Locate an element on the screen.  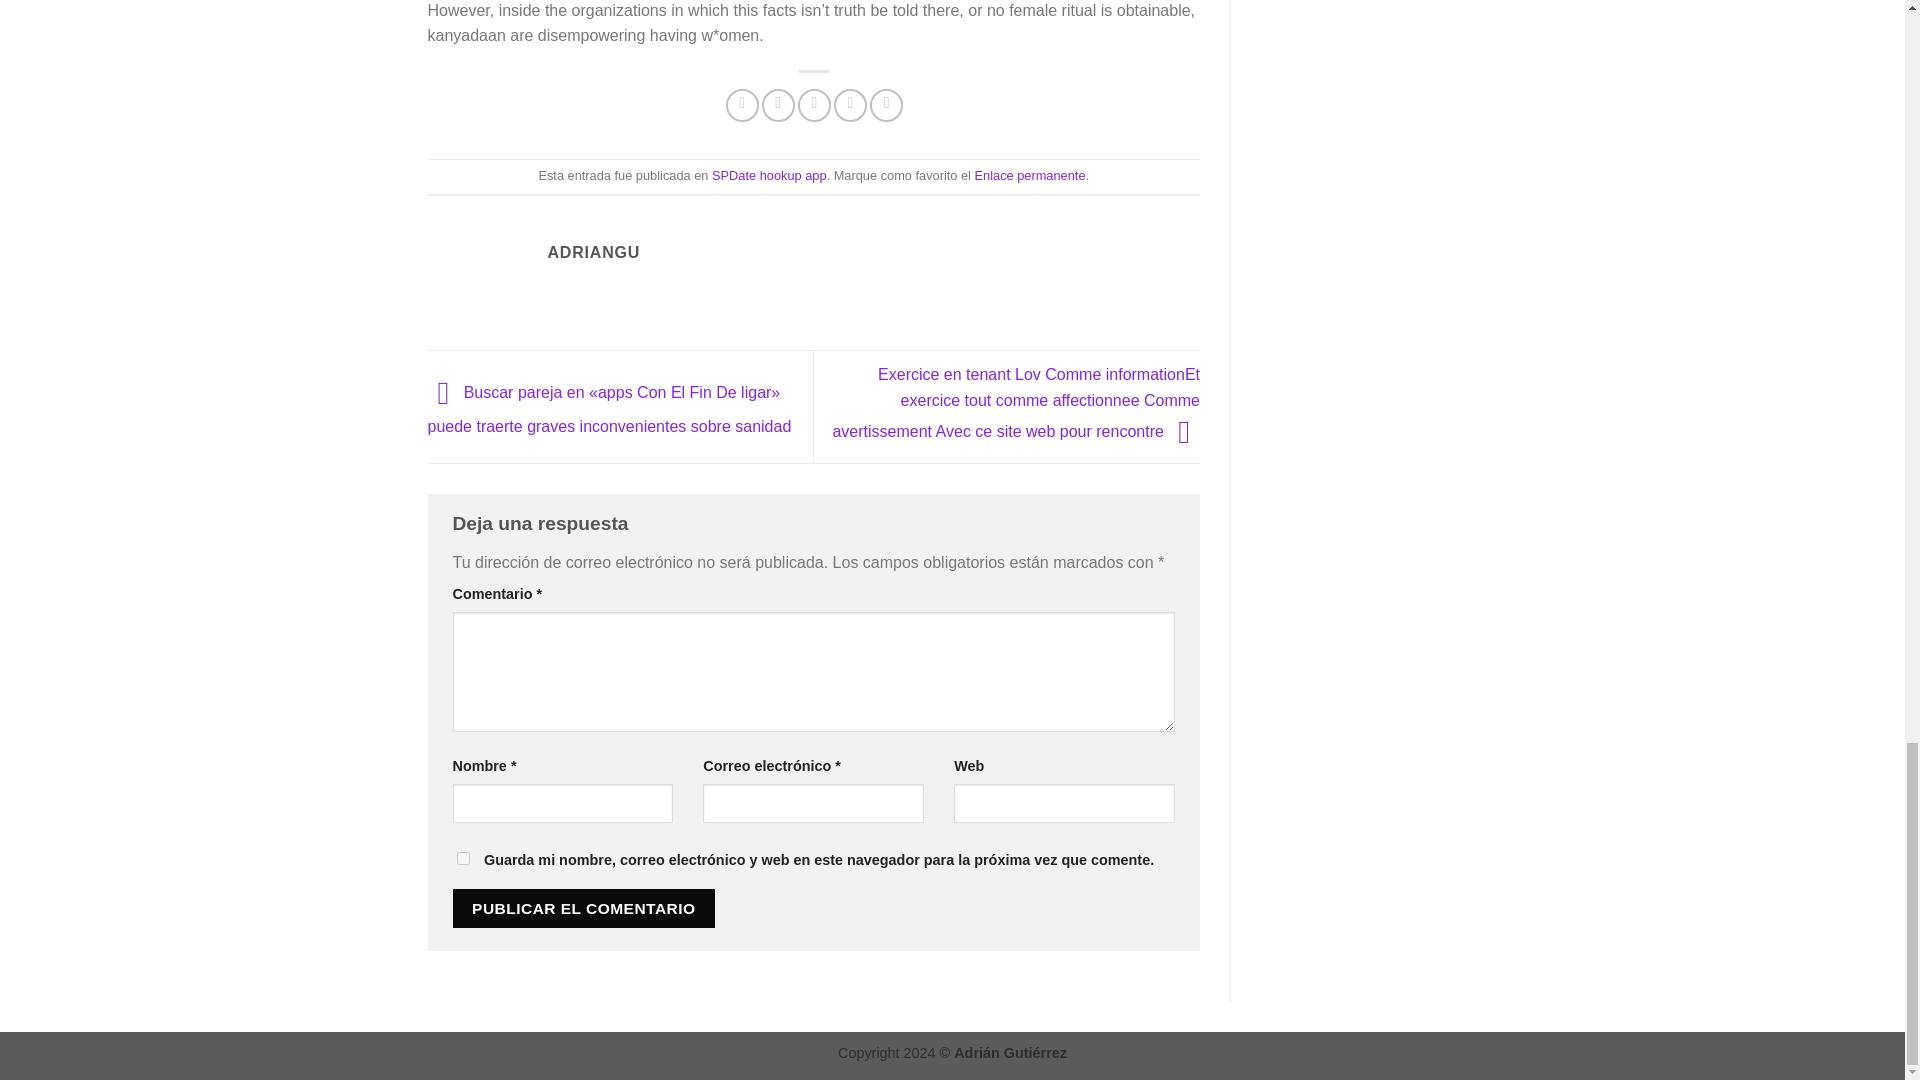
Compartir en Twitter is located at coordinates (778, 105).